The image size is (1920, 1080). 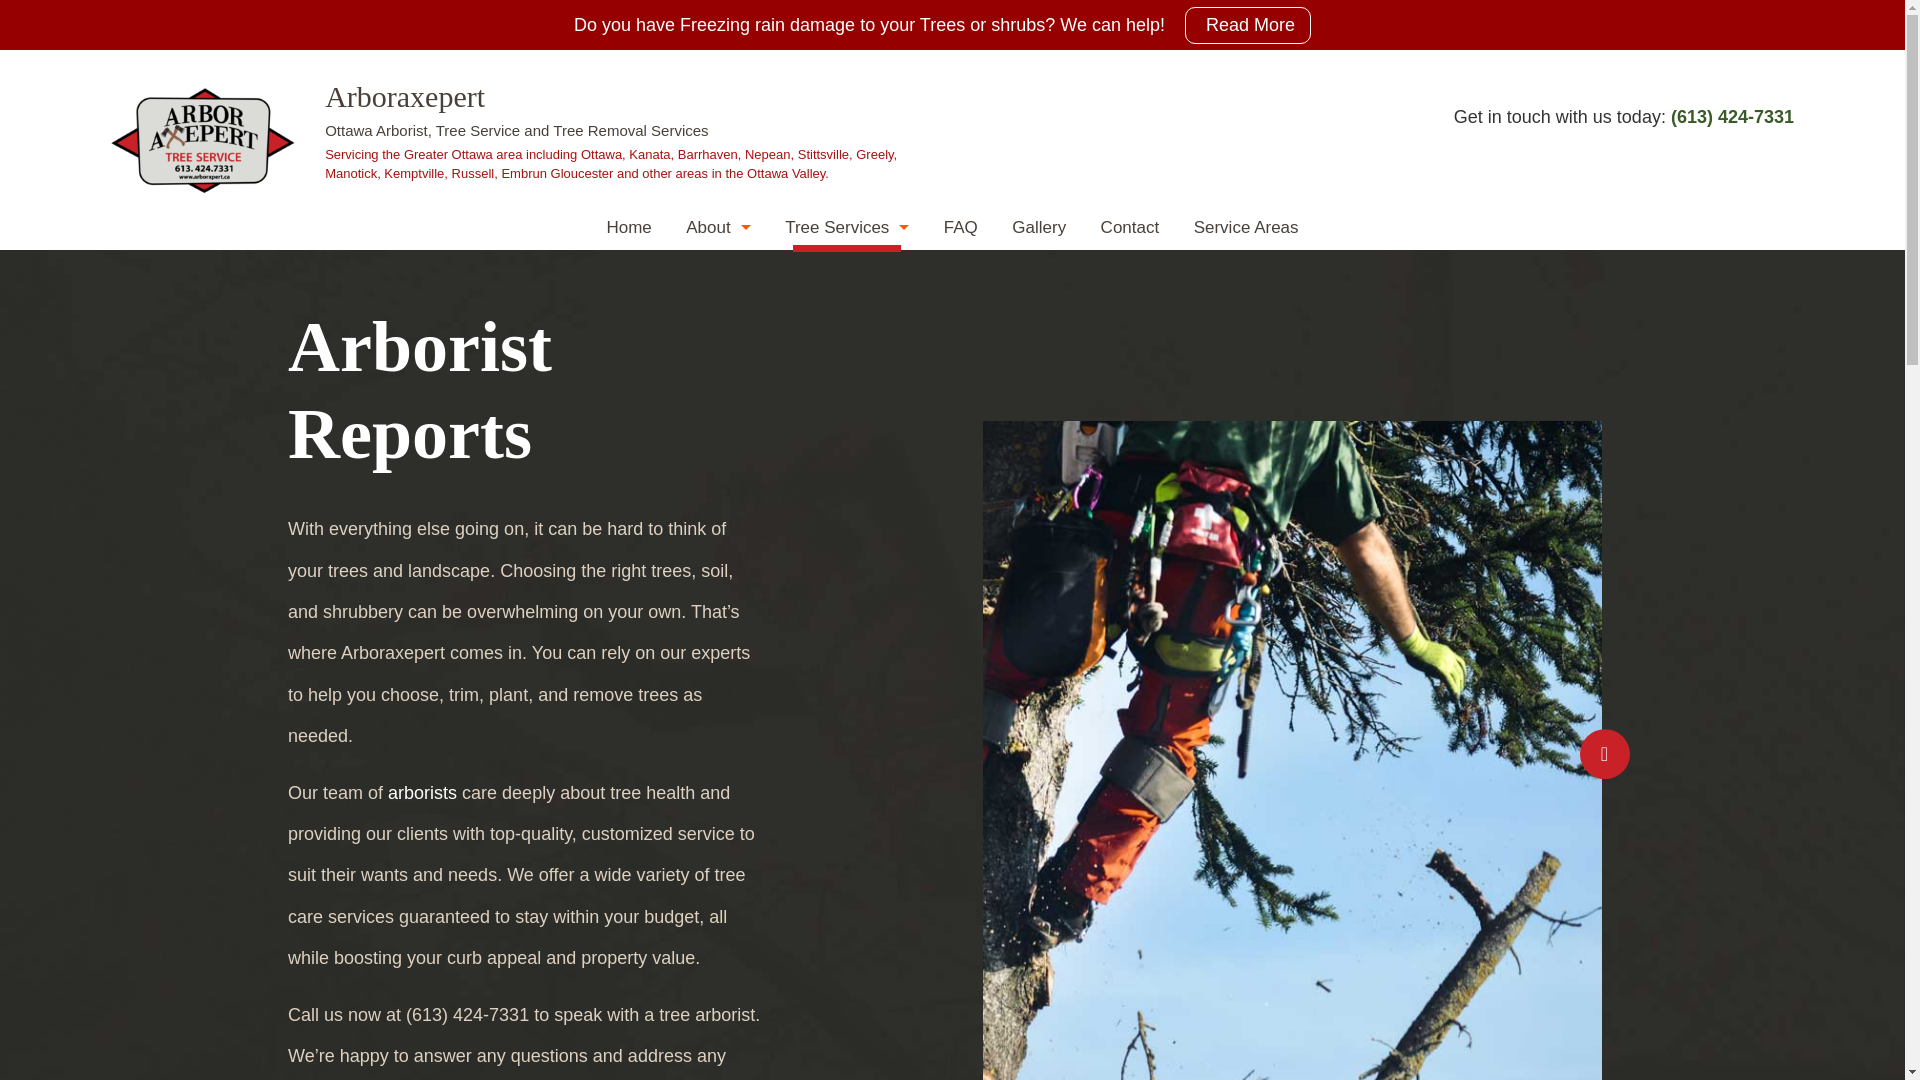 I want to click on Next, so click(x=1605, y=755).